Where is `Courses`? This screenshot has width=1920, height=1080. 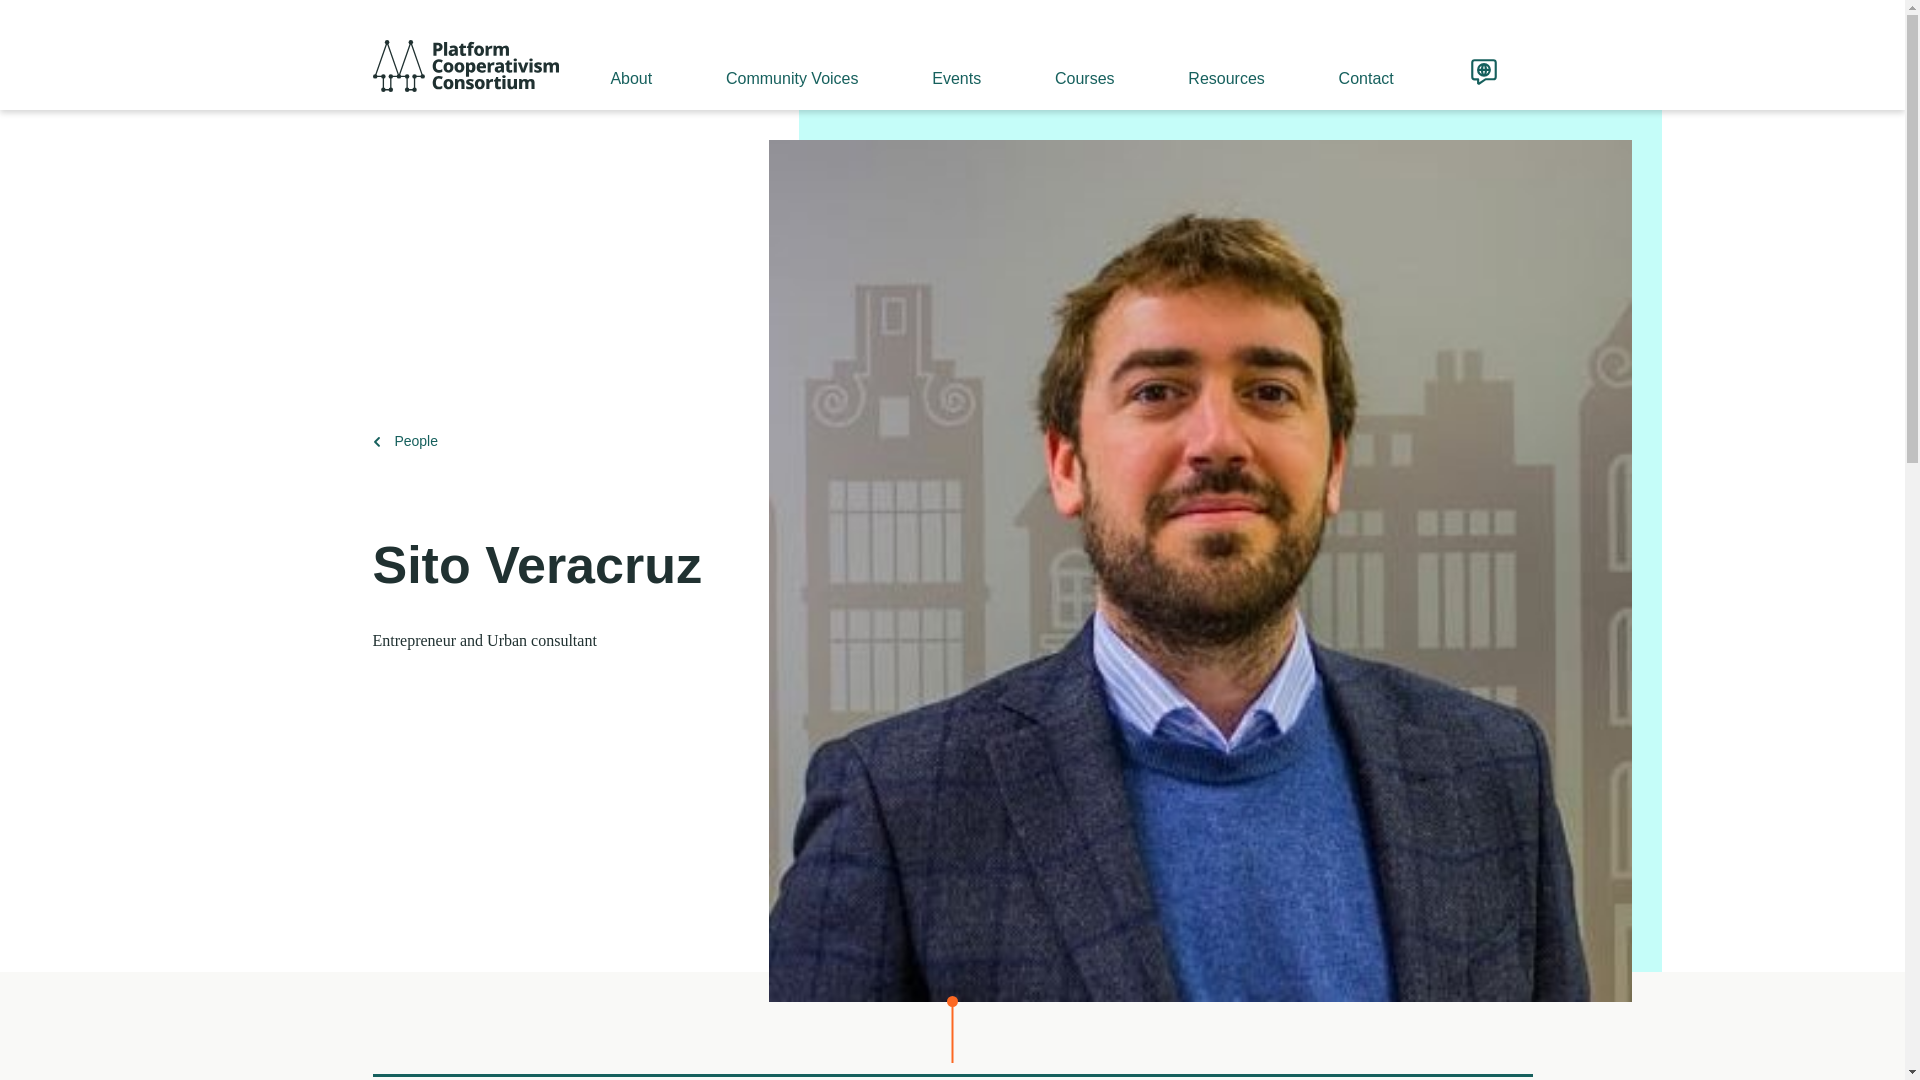
Courses is located at coordinates (1082, 78).